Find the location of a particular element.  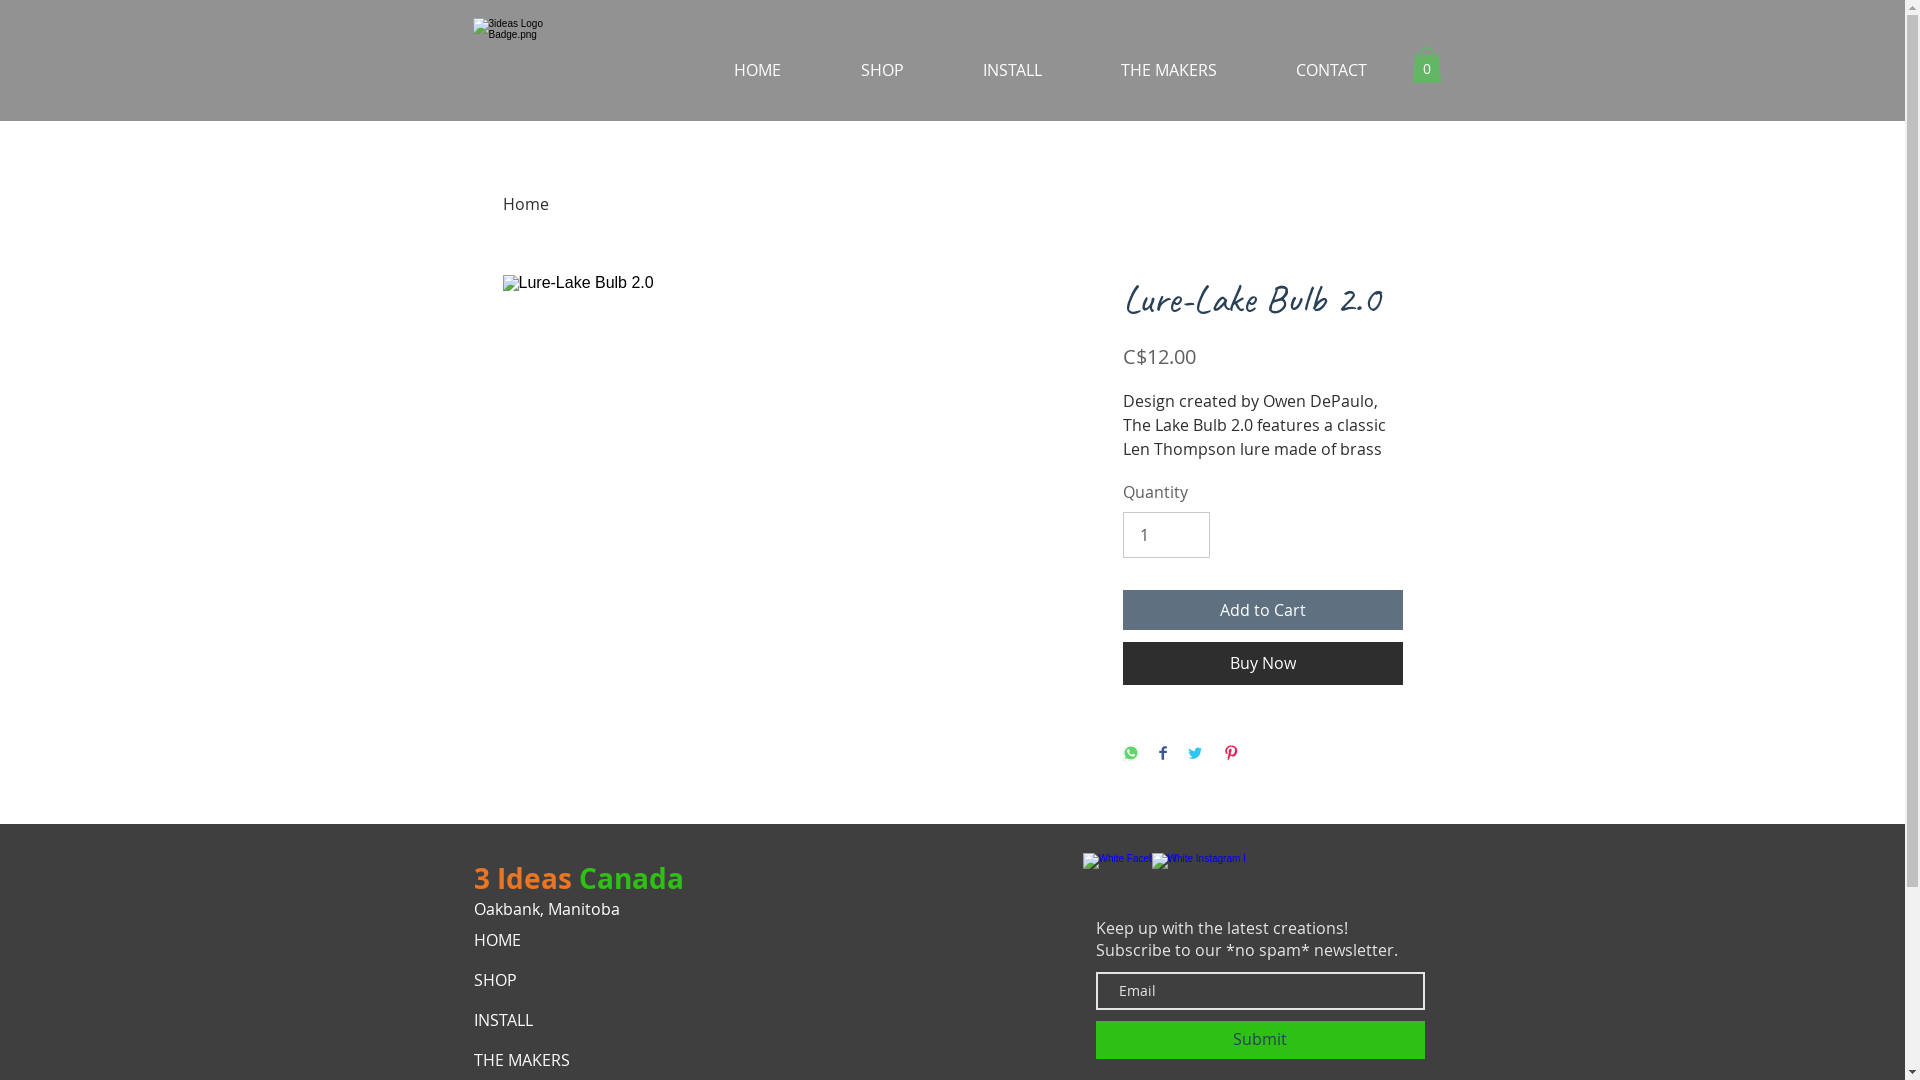

HOME is located at coordinates (732, 70).